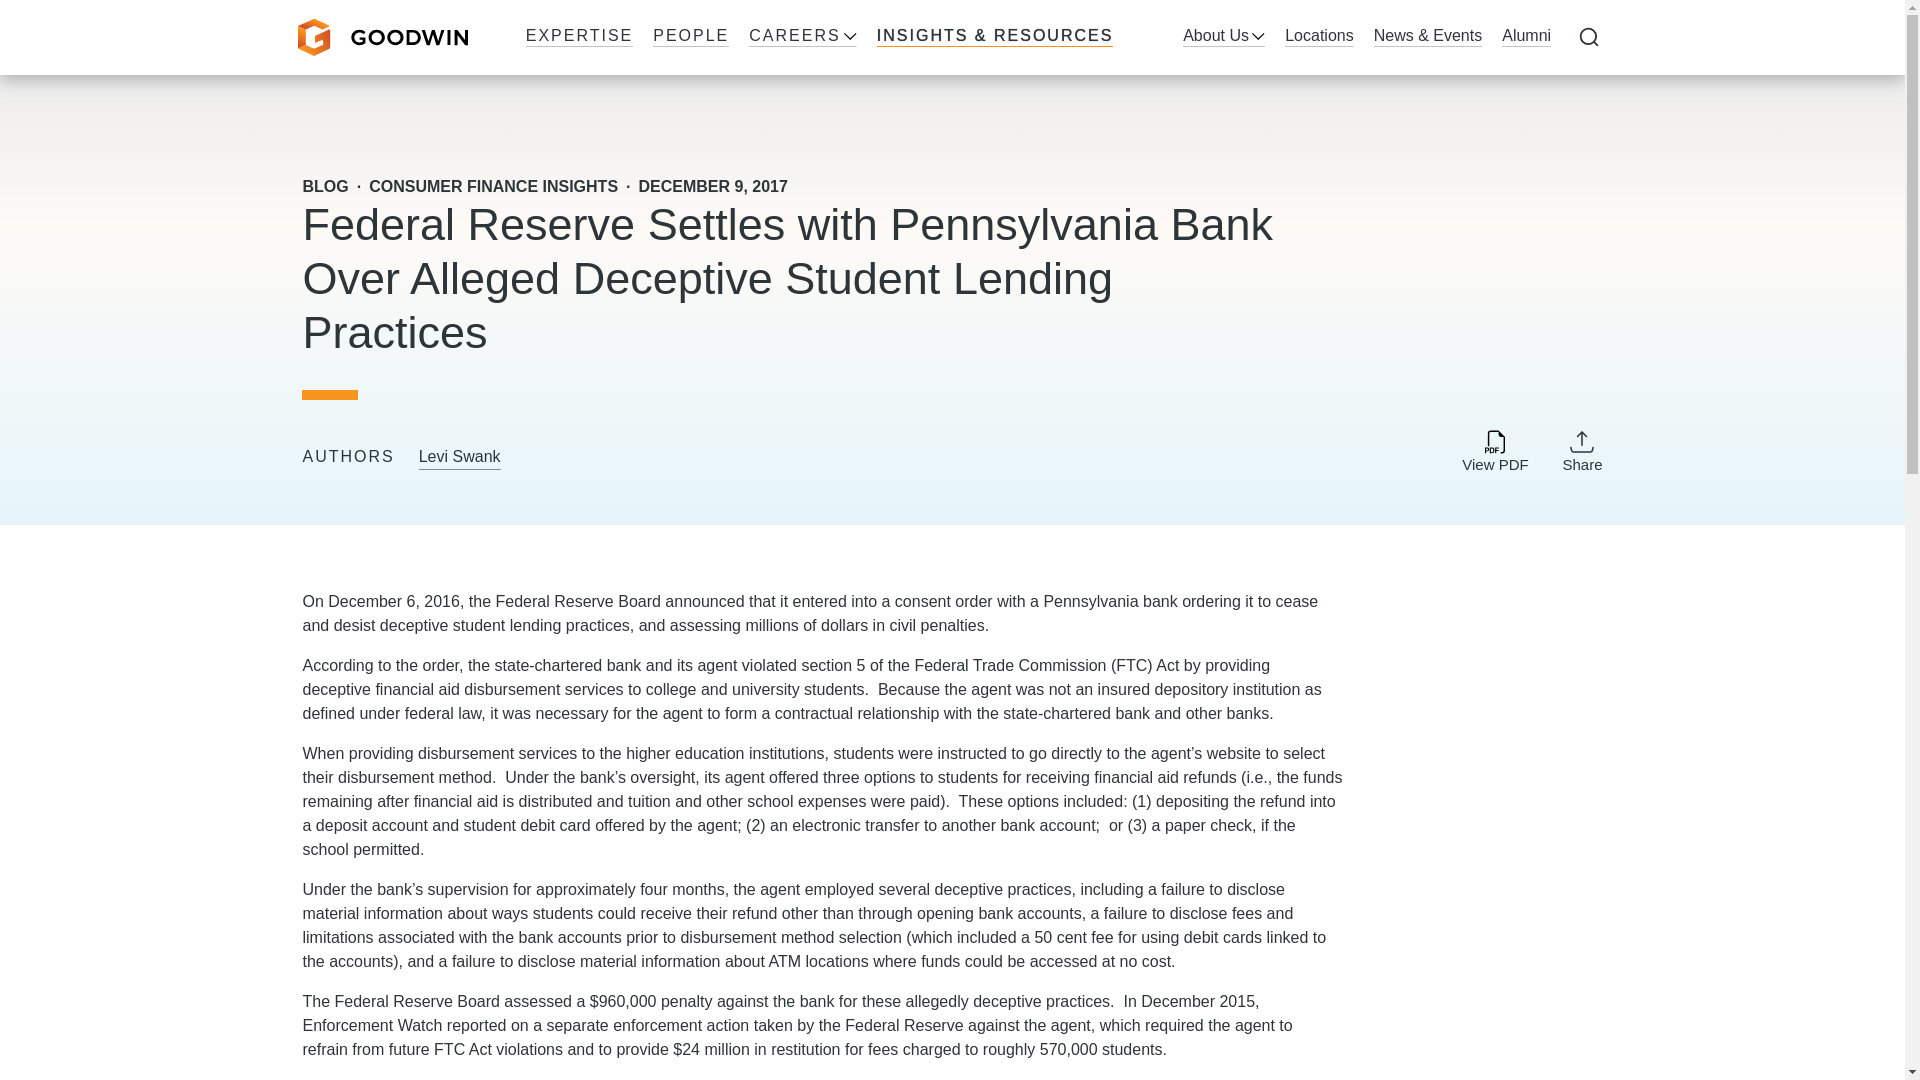 This screenshot has height=1080, width=1920. I want to click on About Us, so click(1224, 37).